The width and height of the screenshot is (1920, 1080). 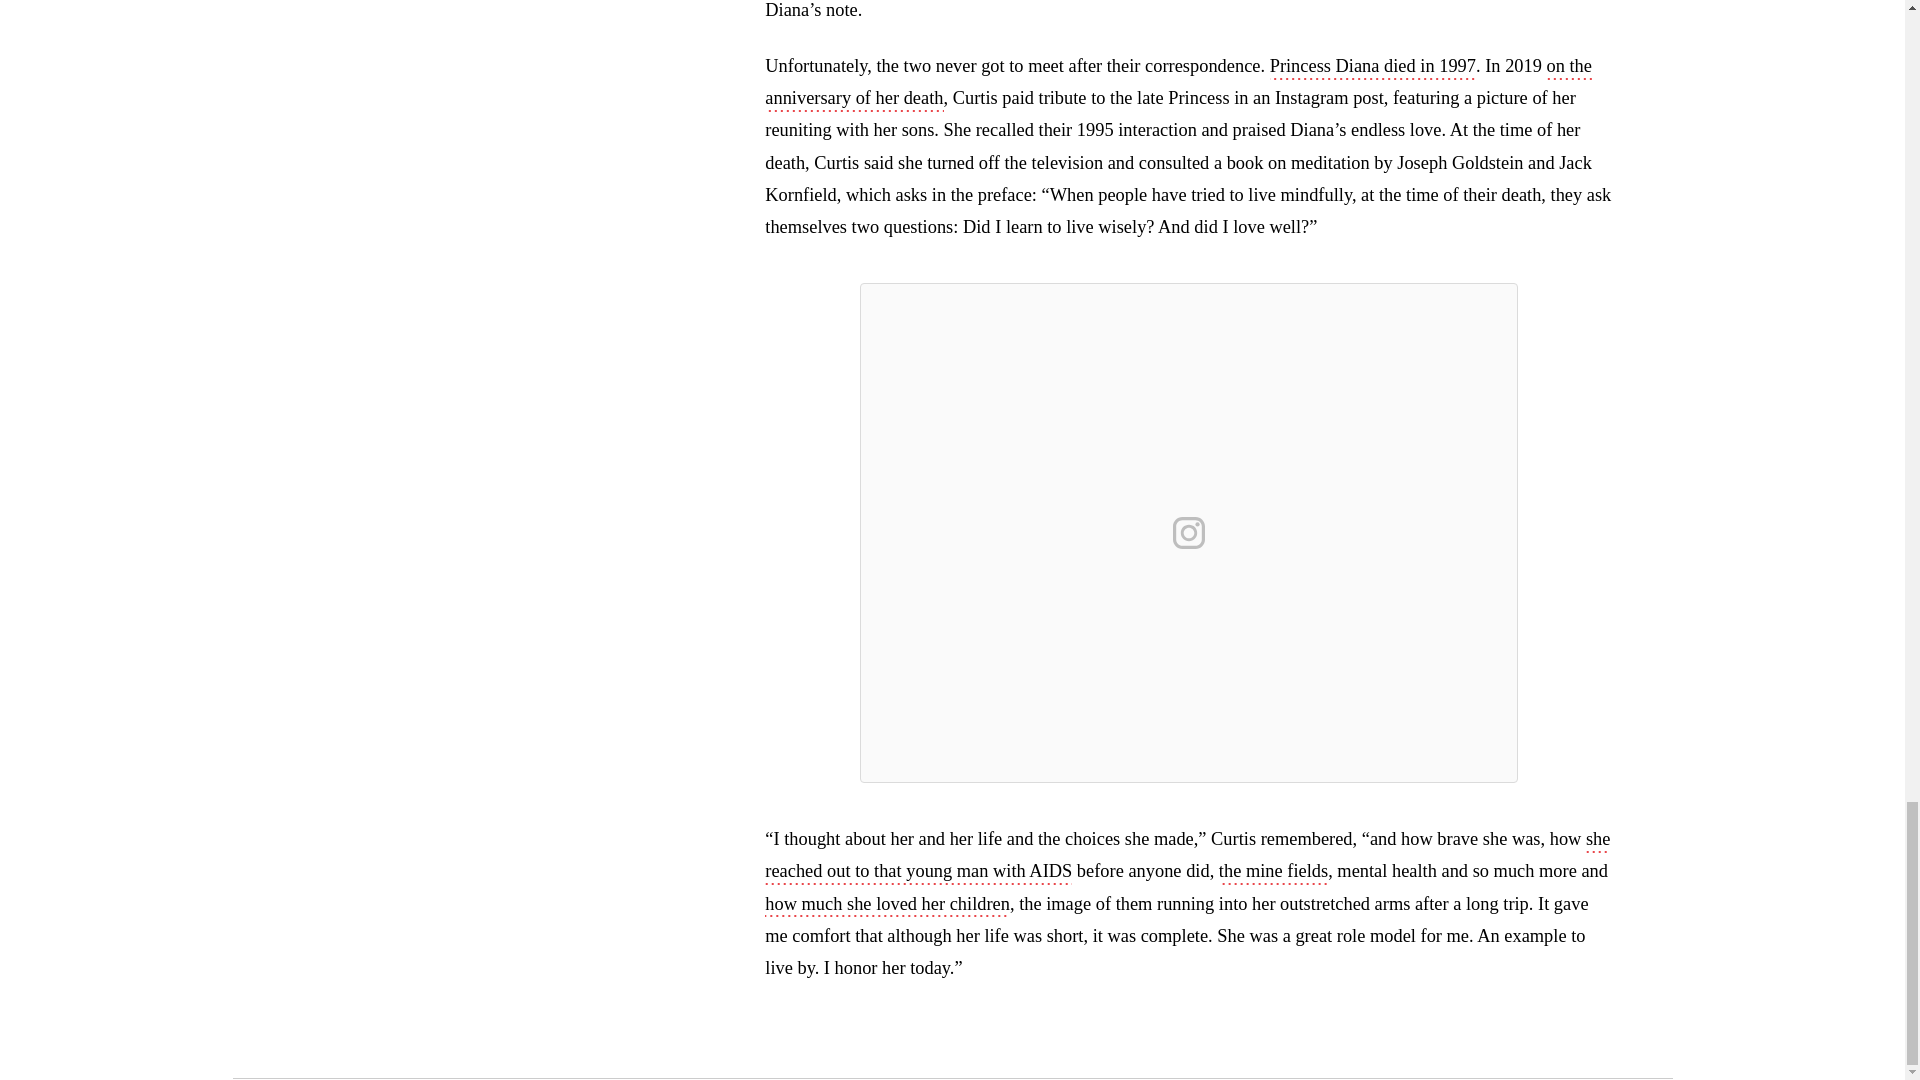 What do you see at coordinates (886, 906) in the screenshot?
I see `how much she loved her children` at bounding box center [886, 906].